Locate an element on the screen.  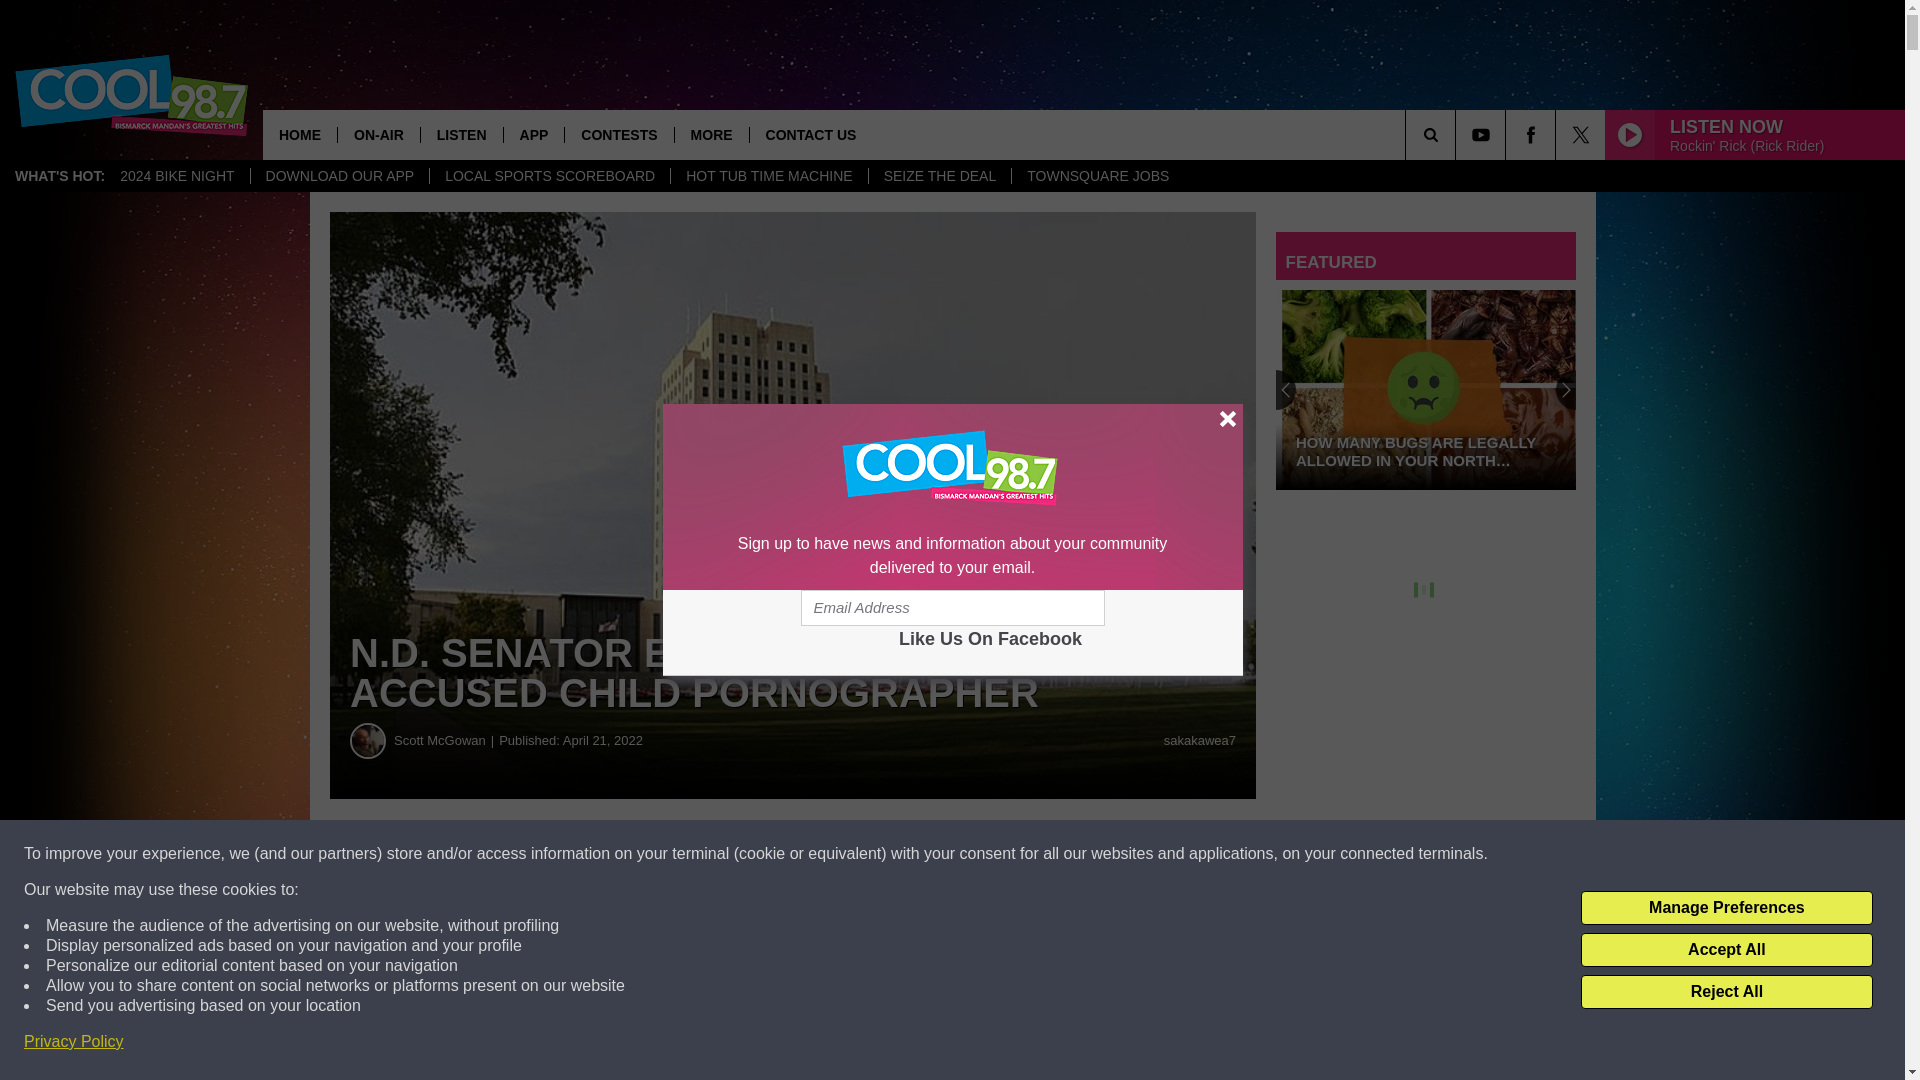
SEARCH is located at coordinates (1458, 134).